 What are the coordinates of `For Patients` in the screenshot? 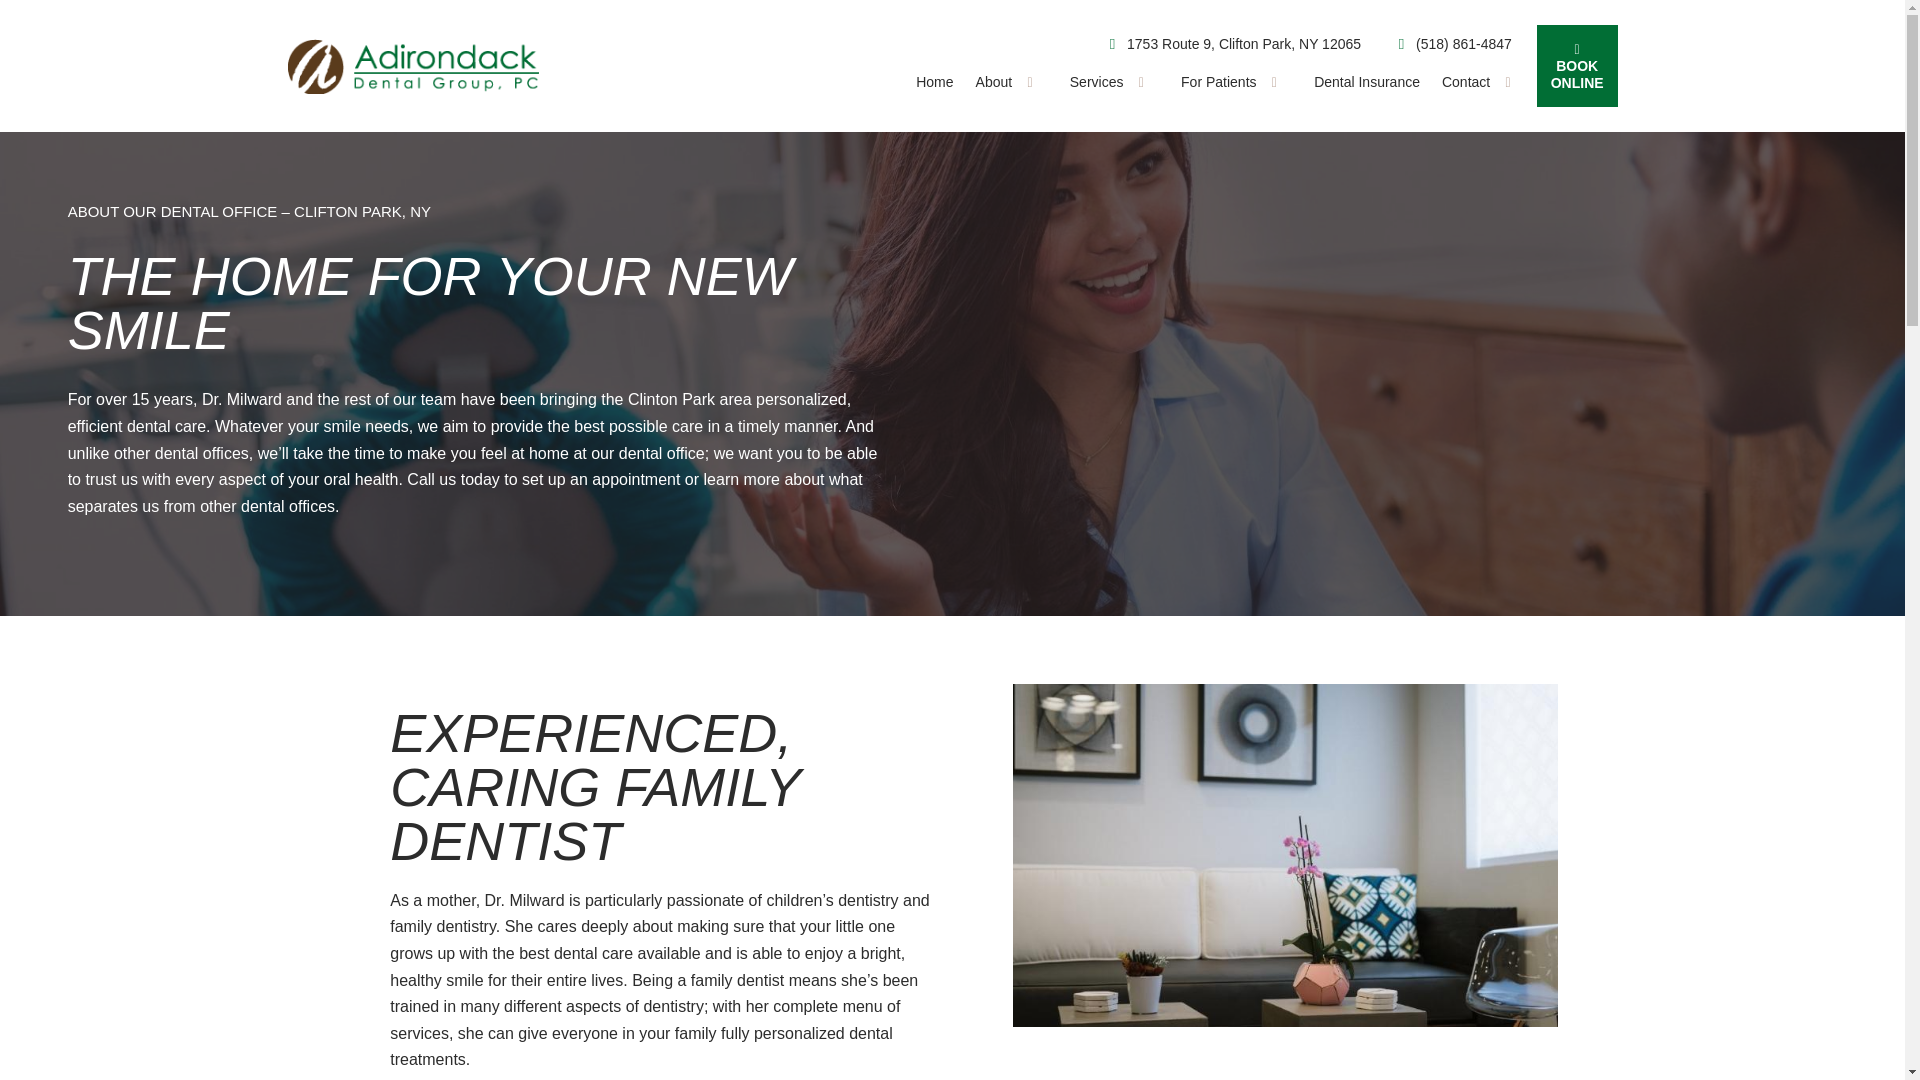 It's located at (1236, 82).